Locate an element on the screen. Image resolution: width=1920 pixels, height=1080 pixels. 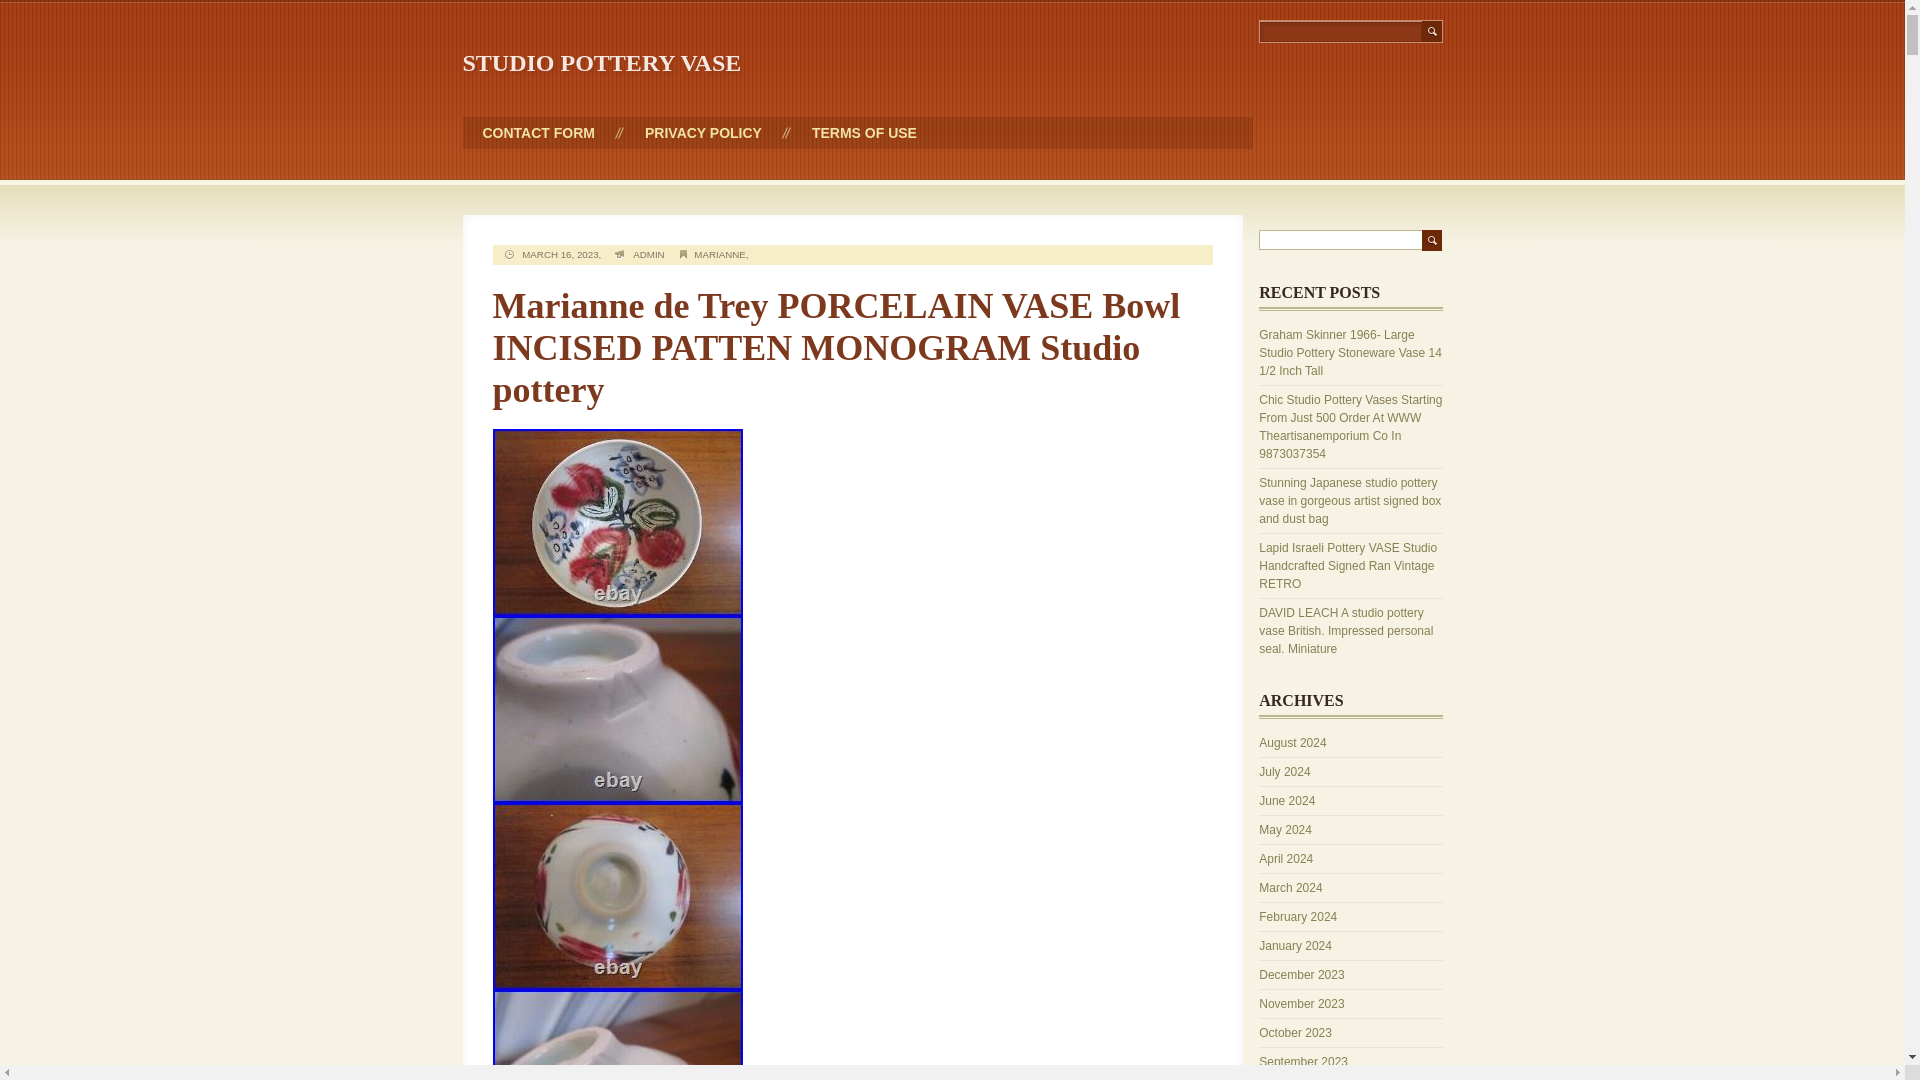
PRIVACY POLICY is located at coordinates (703, 132).